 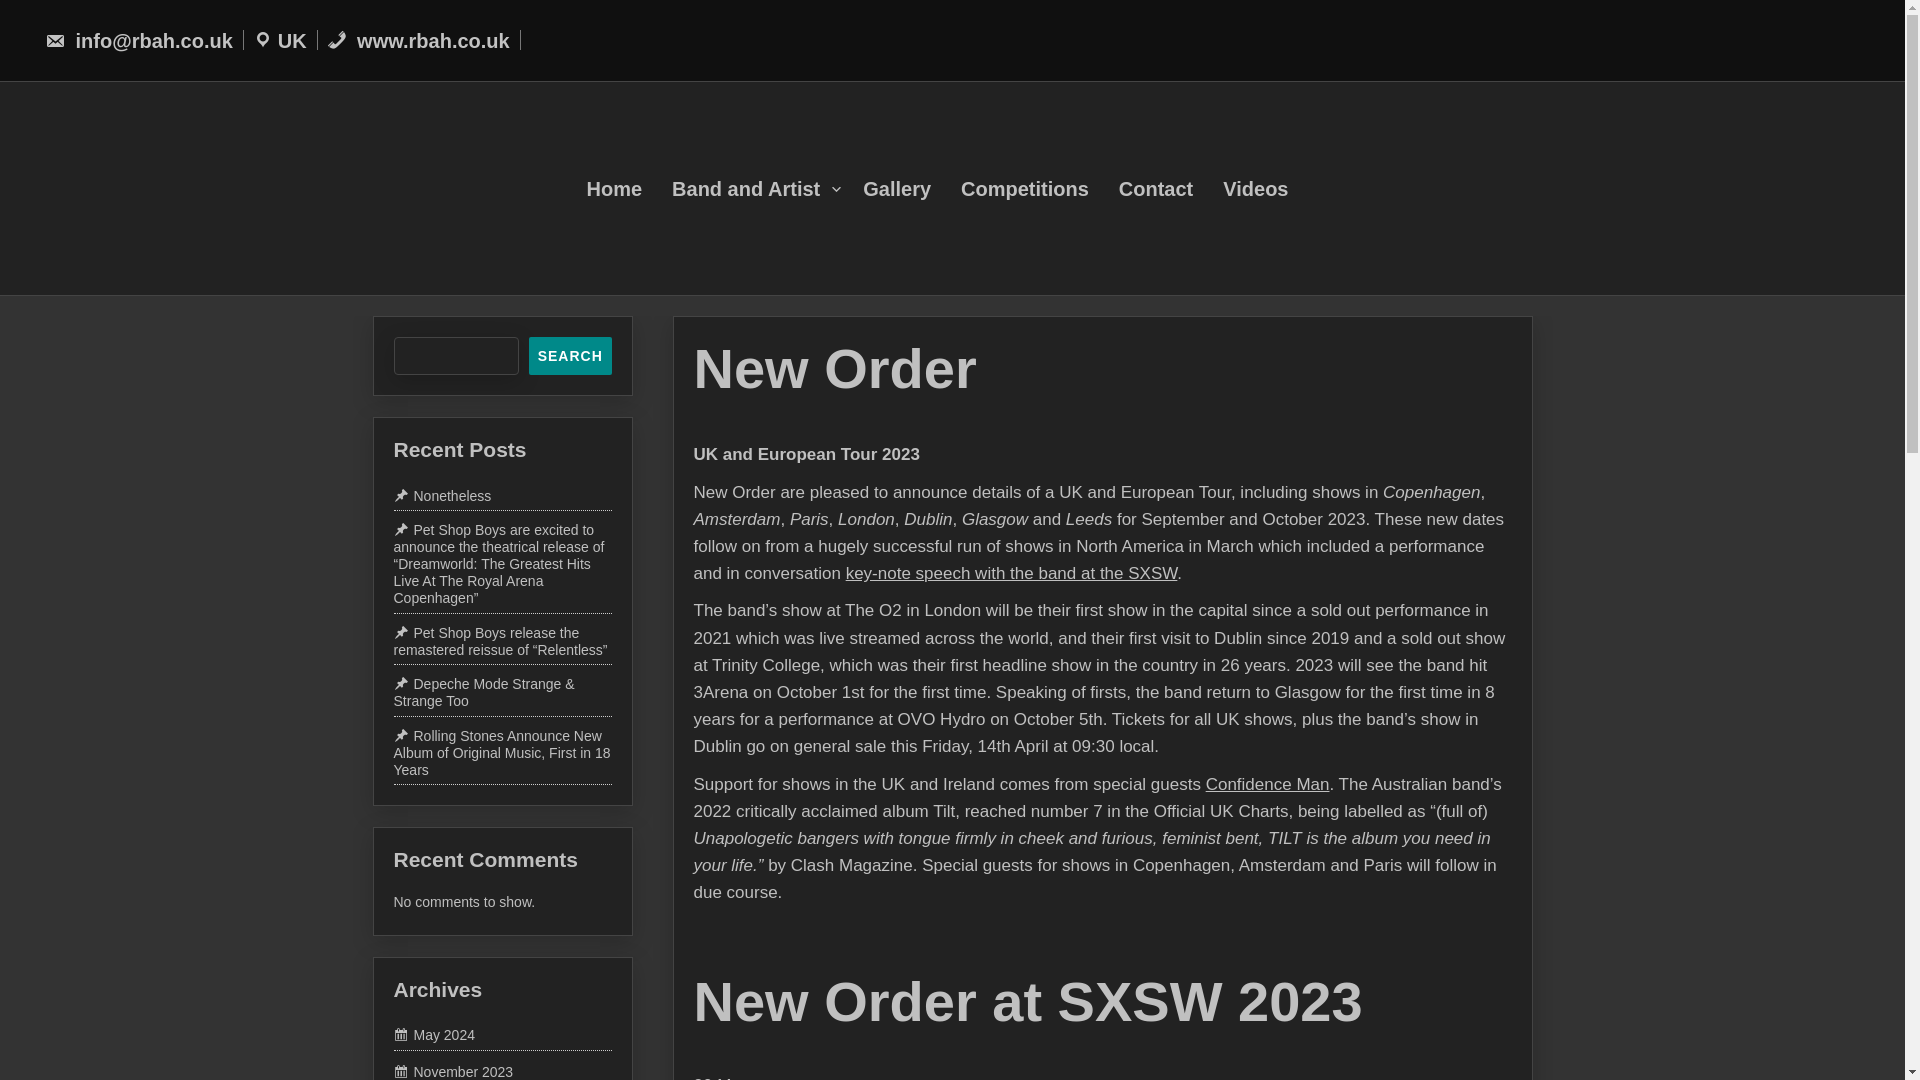 What do you see at coordinates (442, 496) in the screenshot?
I see `Nonetheless` at bounding box center [442, 496].